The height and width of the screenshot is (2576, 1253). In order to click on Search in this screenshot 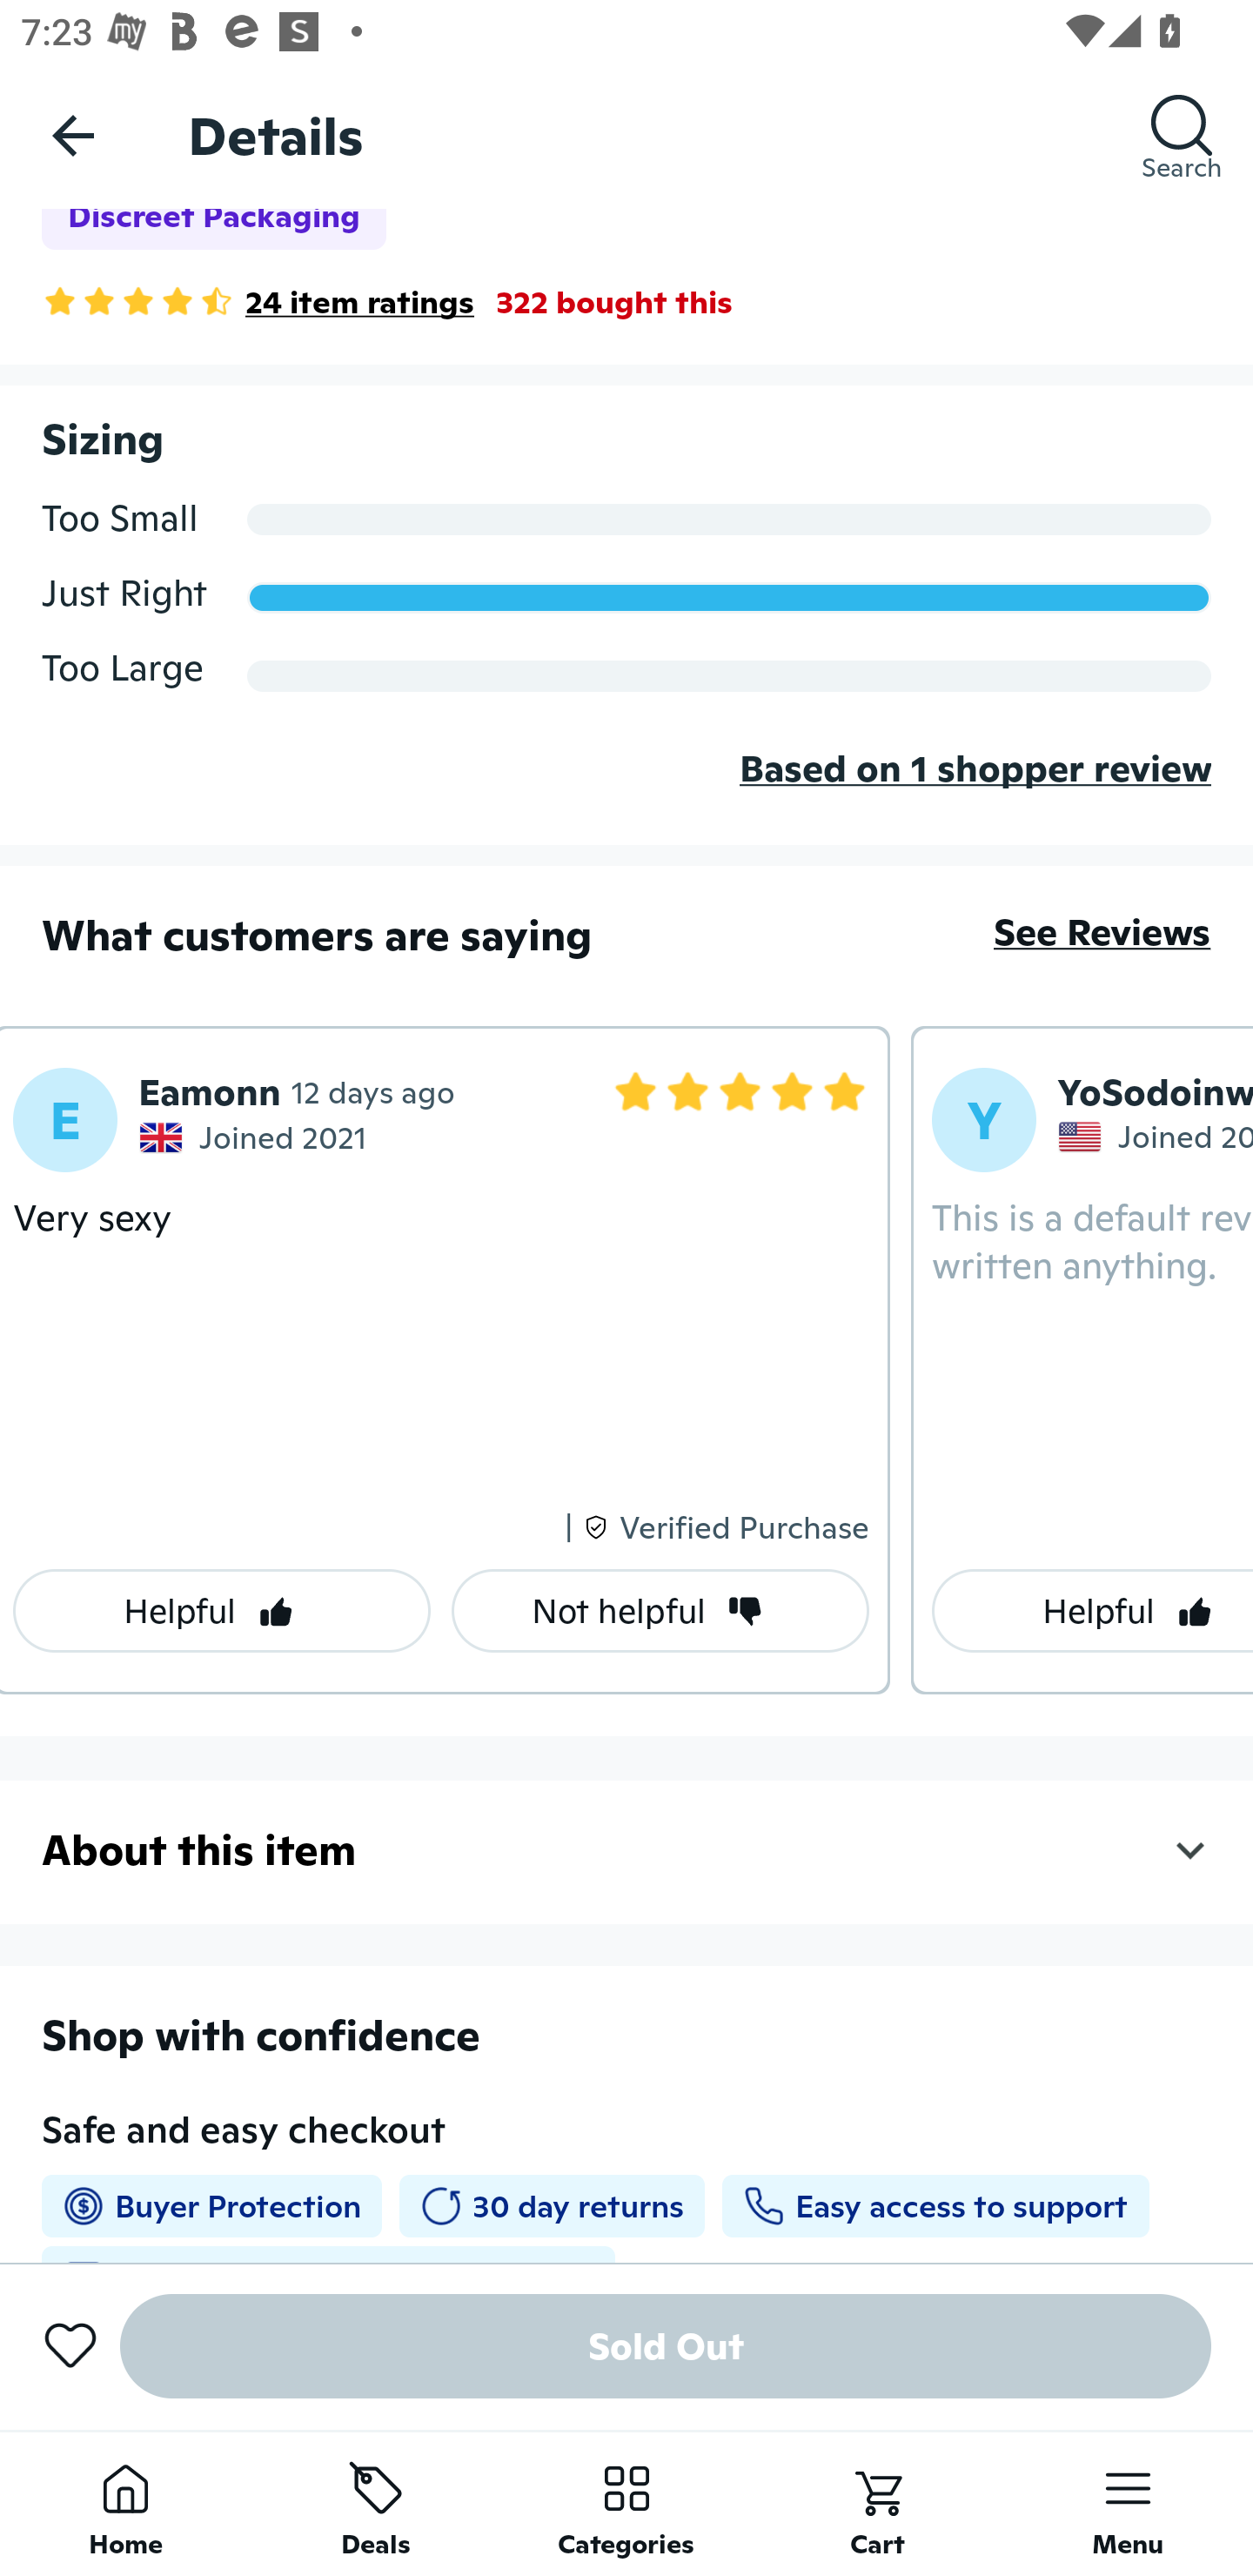, I will do `click(1182, 135)`.